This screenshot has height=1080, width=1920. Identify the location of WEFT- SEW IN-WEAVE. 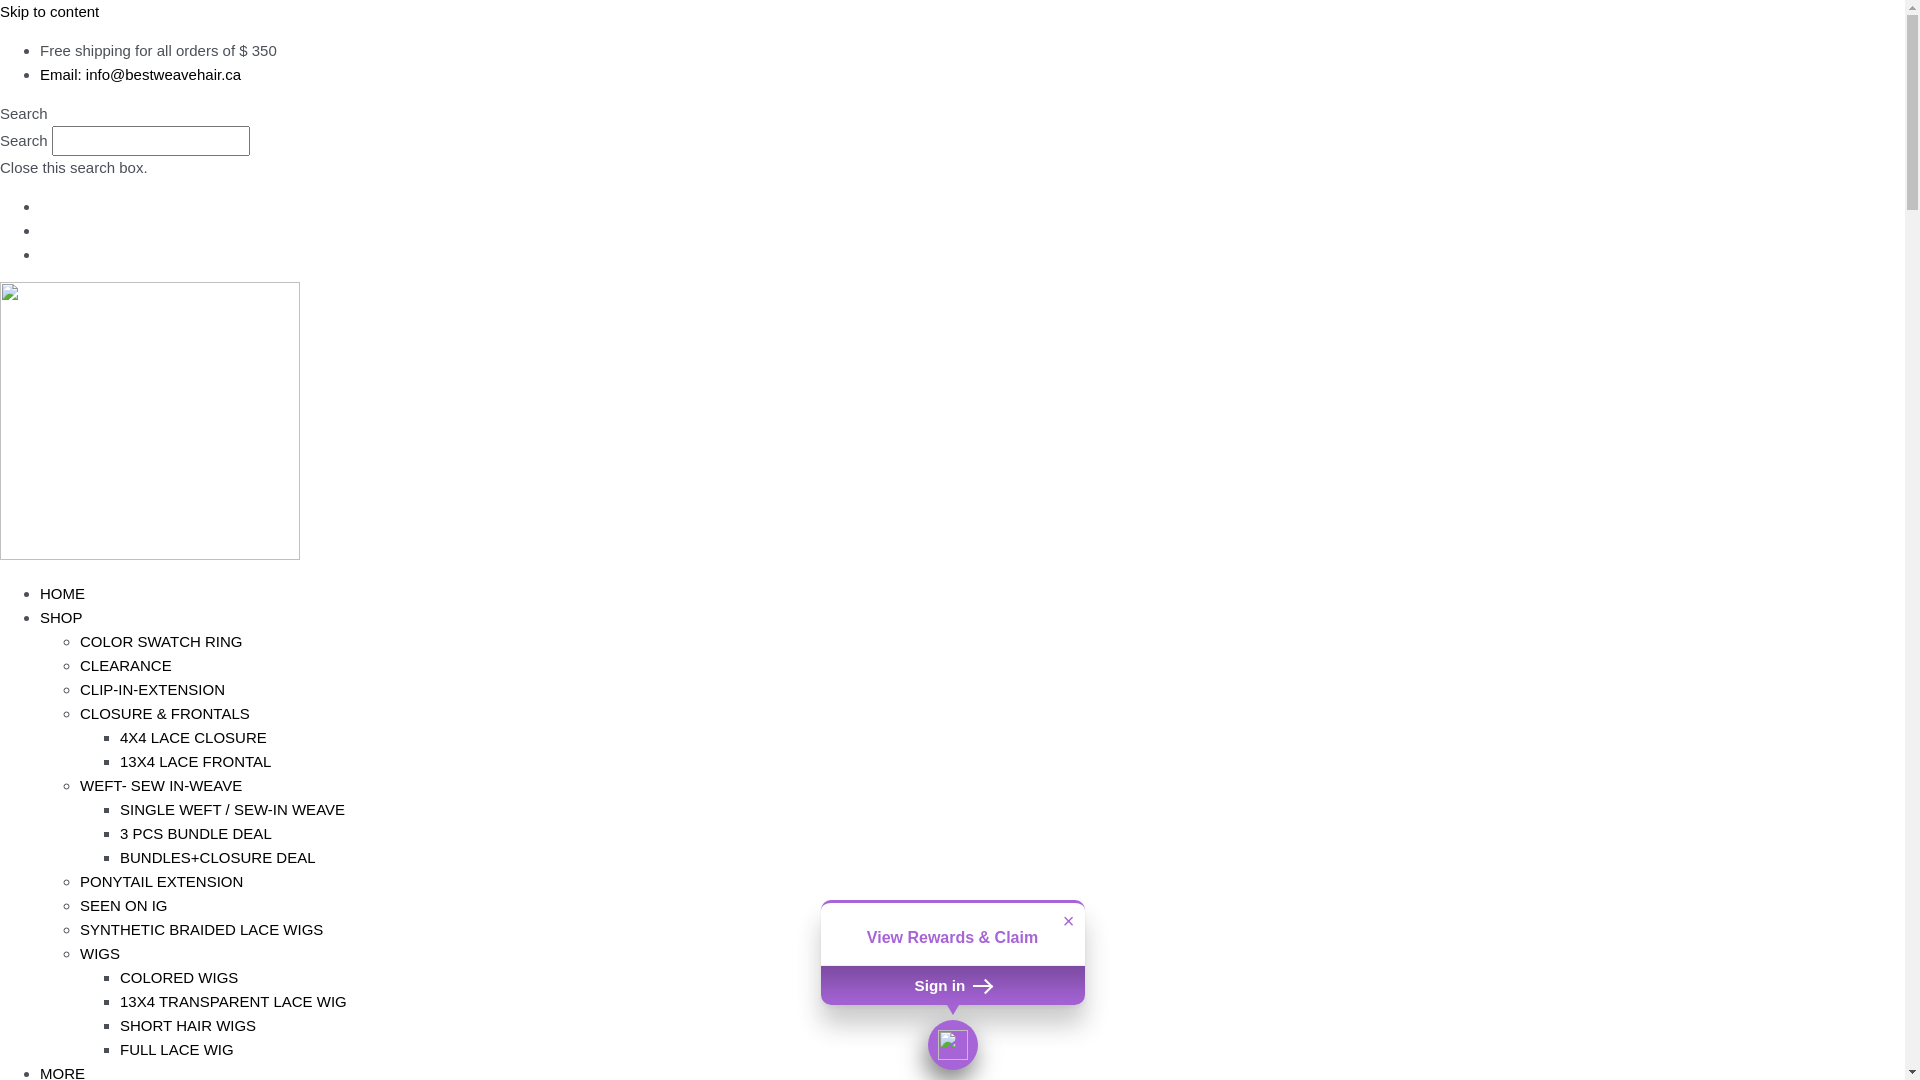
(161, 786).